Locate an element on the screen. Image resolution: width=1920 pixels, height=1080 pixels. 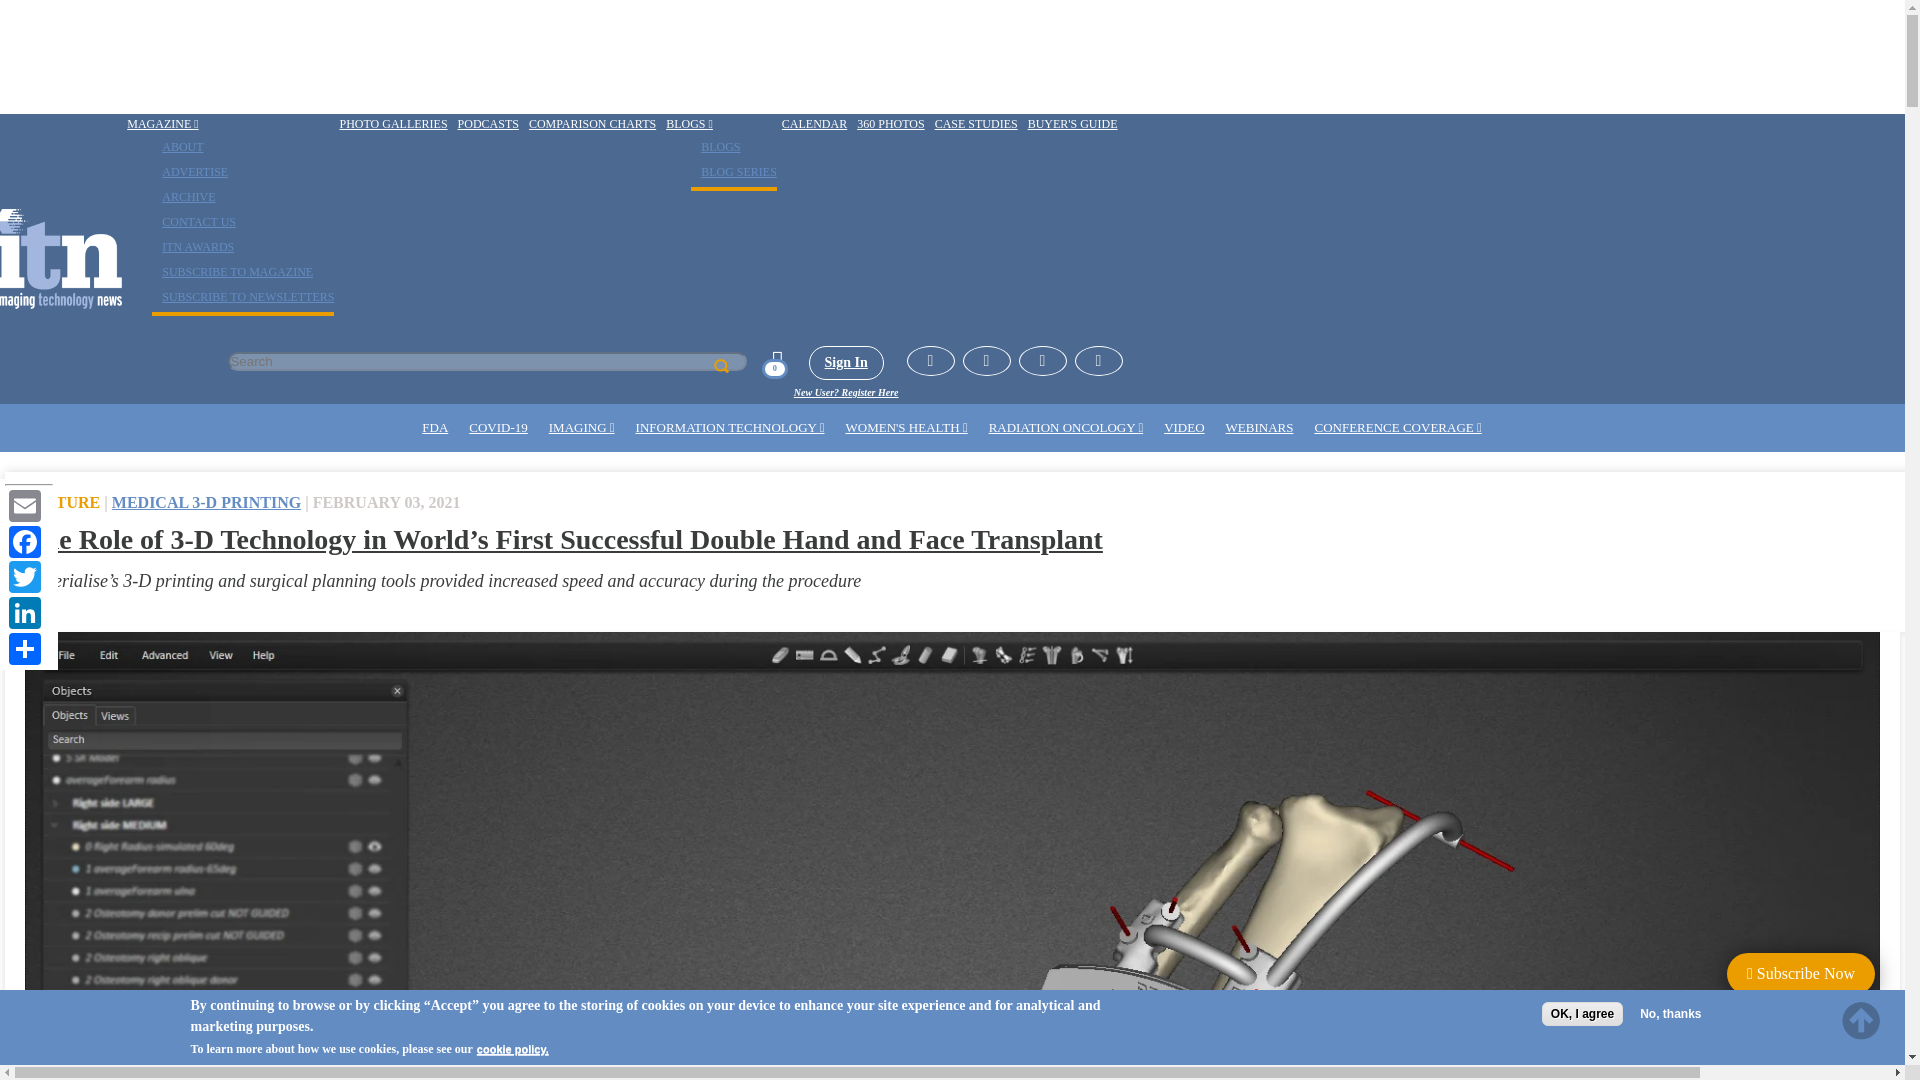
New User? Register Here is located at coordinates (846, 392).